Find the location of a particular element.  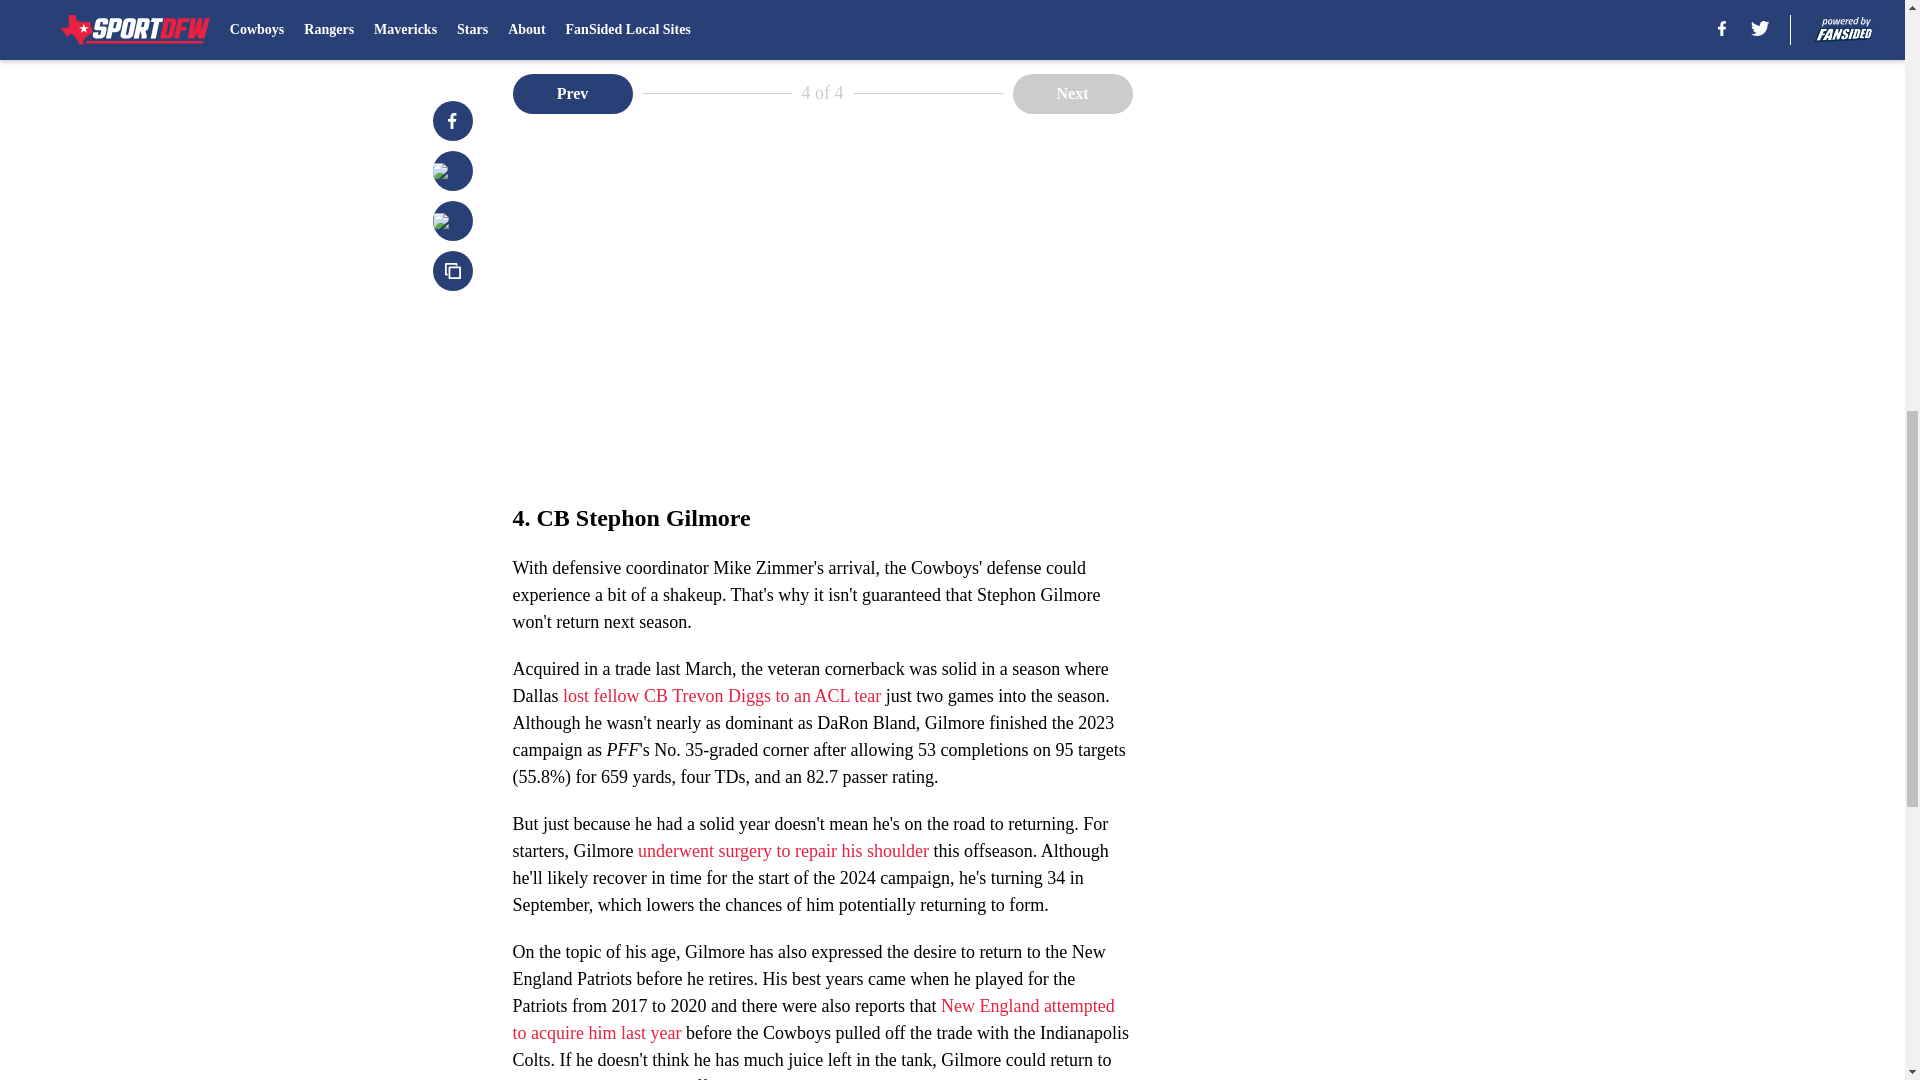

New England attempted to acquire him last year is located at coordinates (812, 1019).